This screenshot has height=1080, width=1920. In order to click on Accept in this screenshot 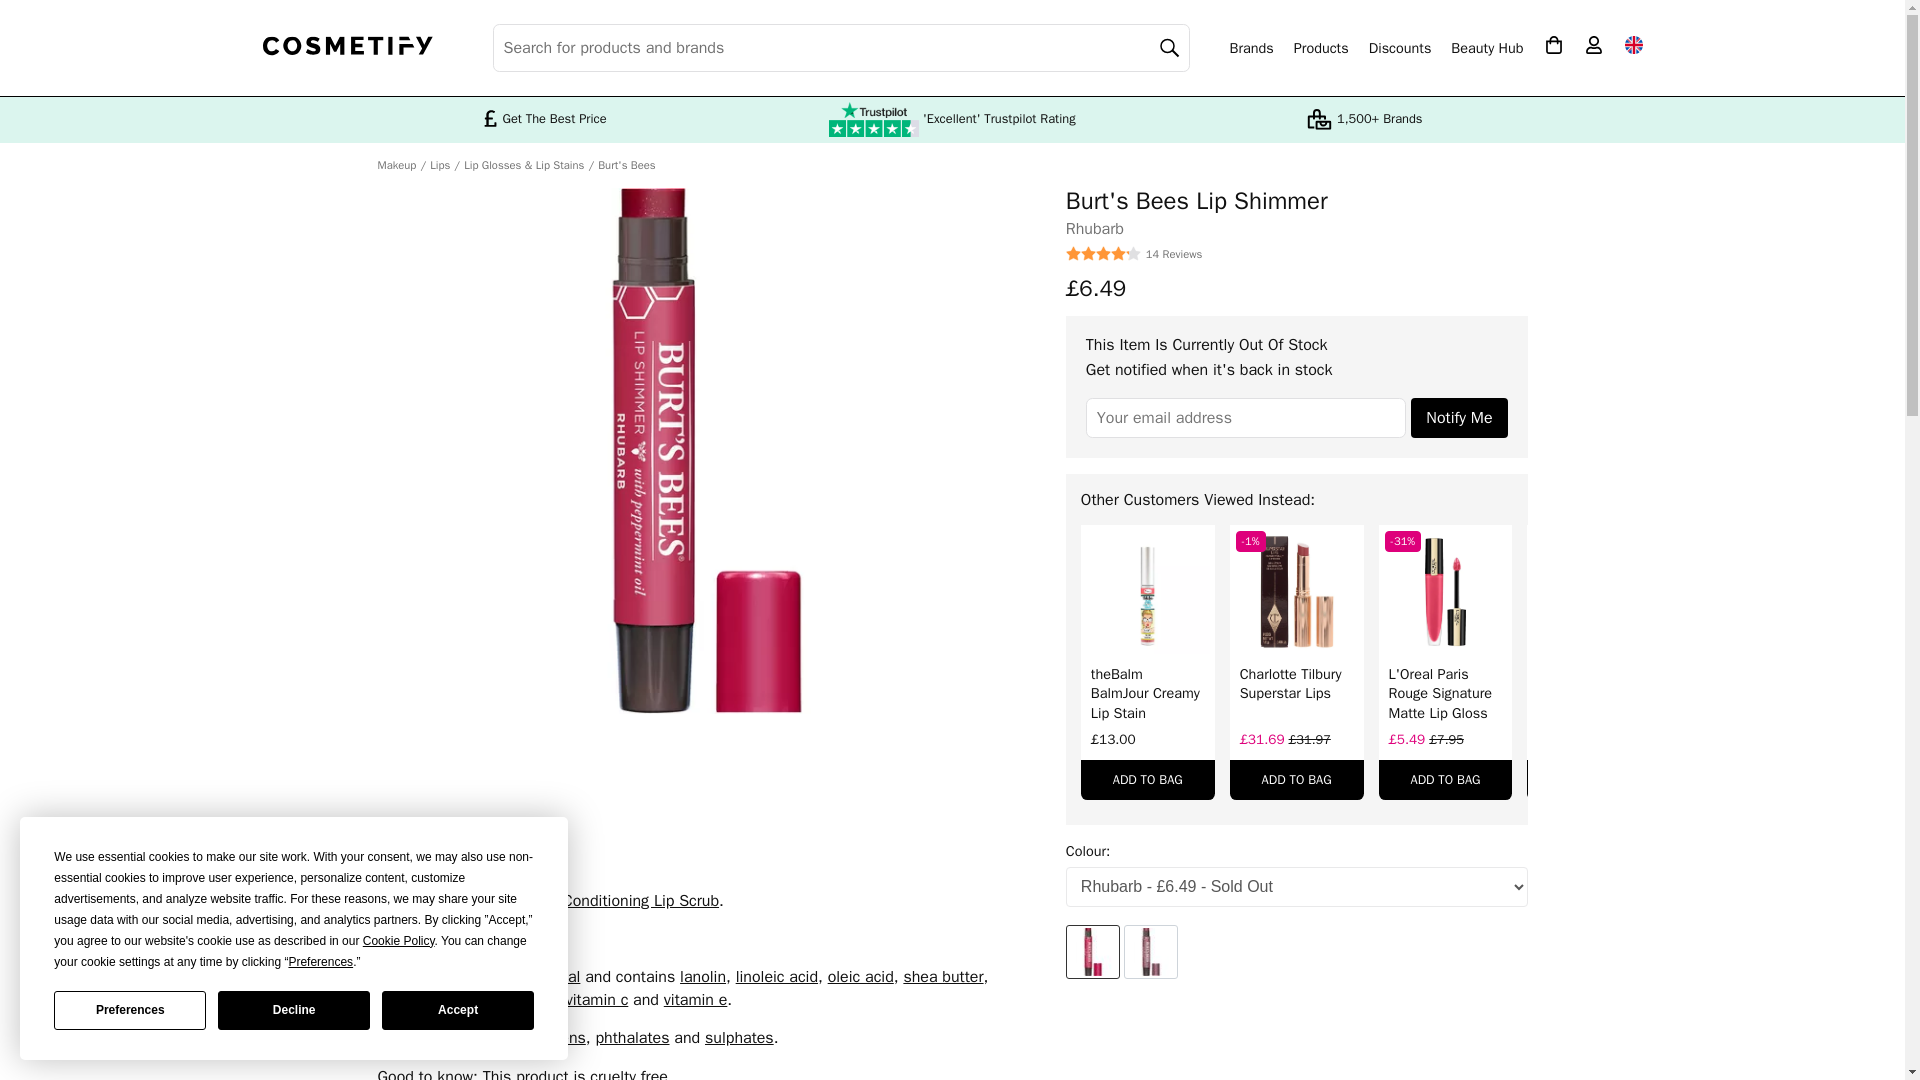, I will do `click(458, 1010)`.